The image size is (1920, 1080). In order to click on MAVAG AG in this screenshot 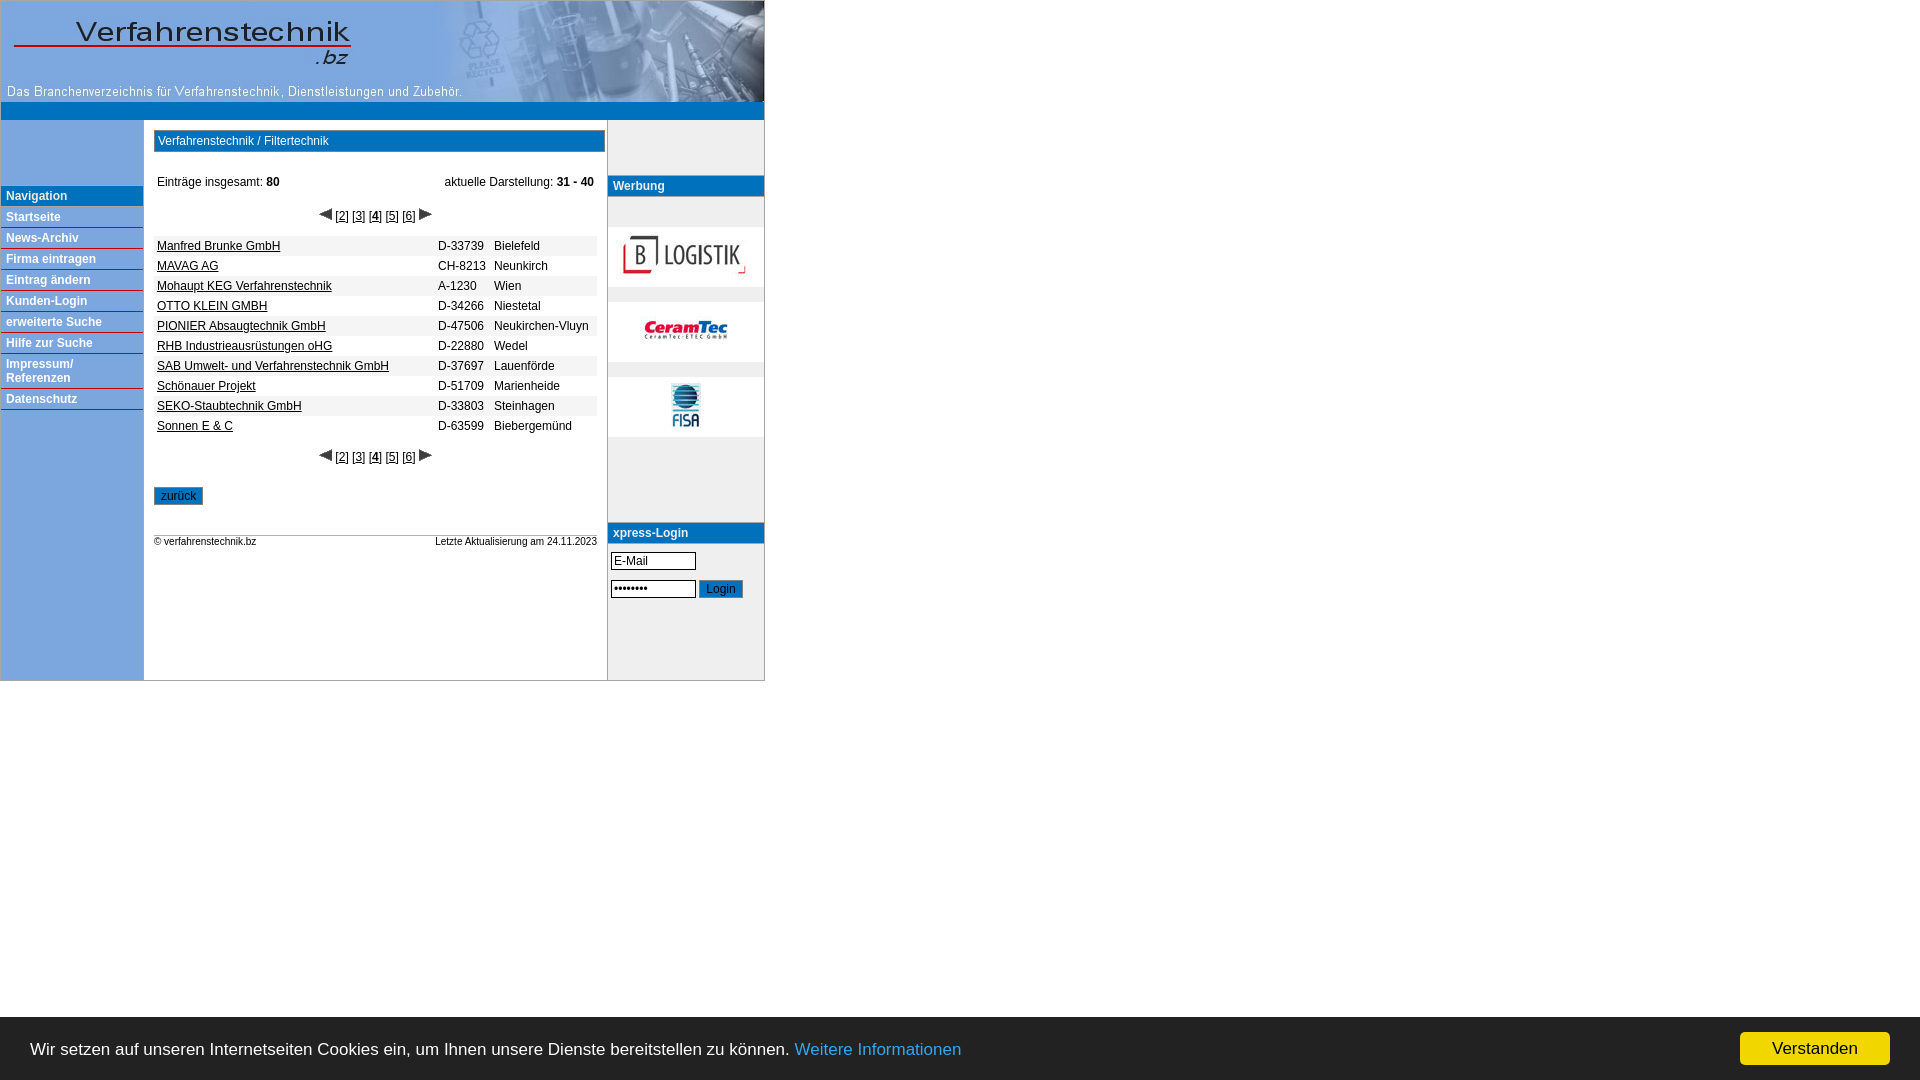, I will do `click(188, 266)`.